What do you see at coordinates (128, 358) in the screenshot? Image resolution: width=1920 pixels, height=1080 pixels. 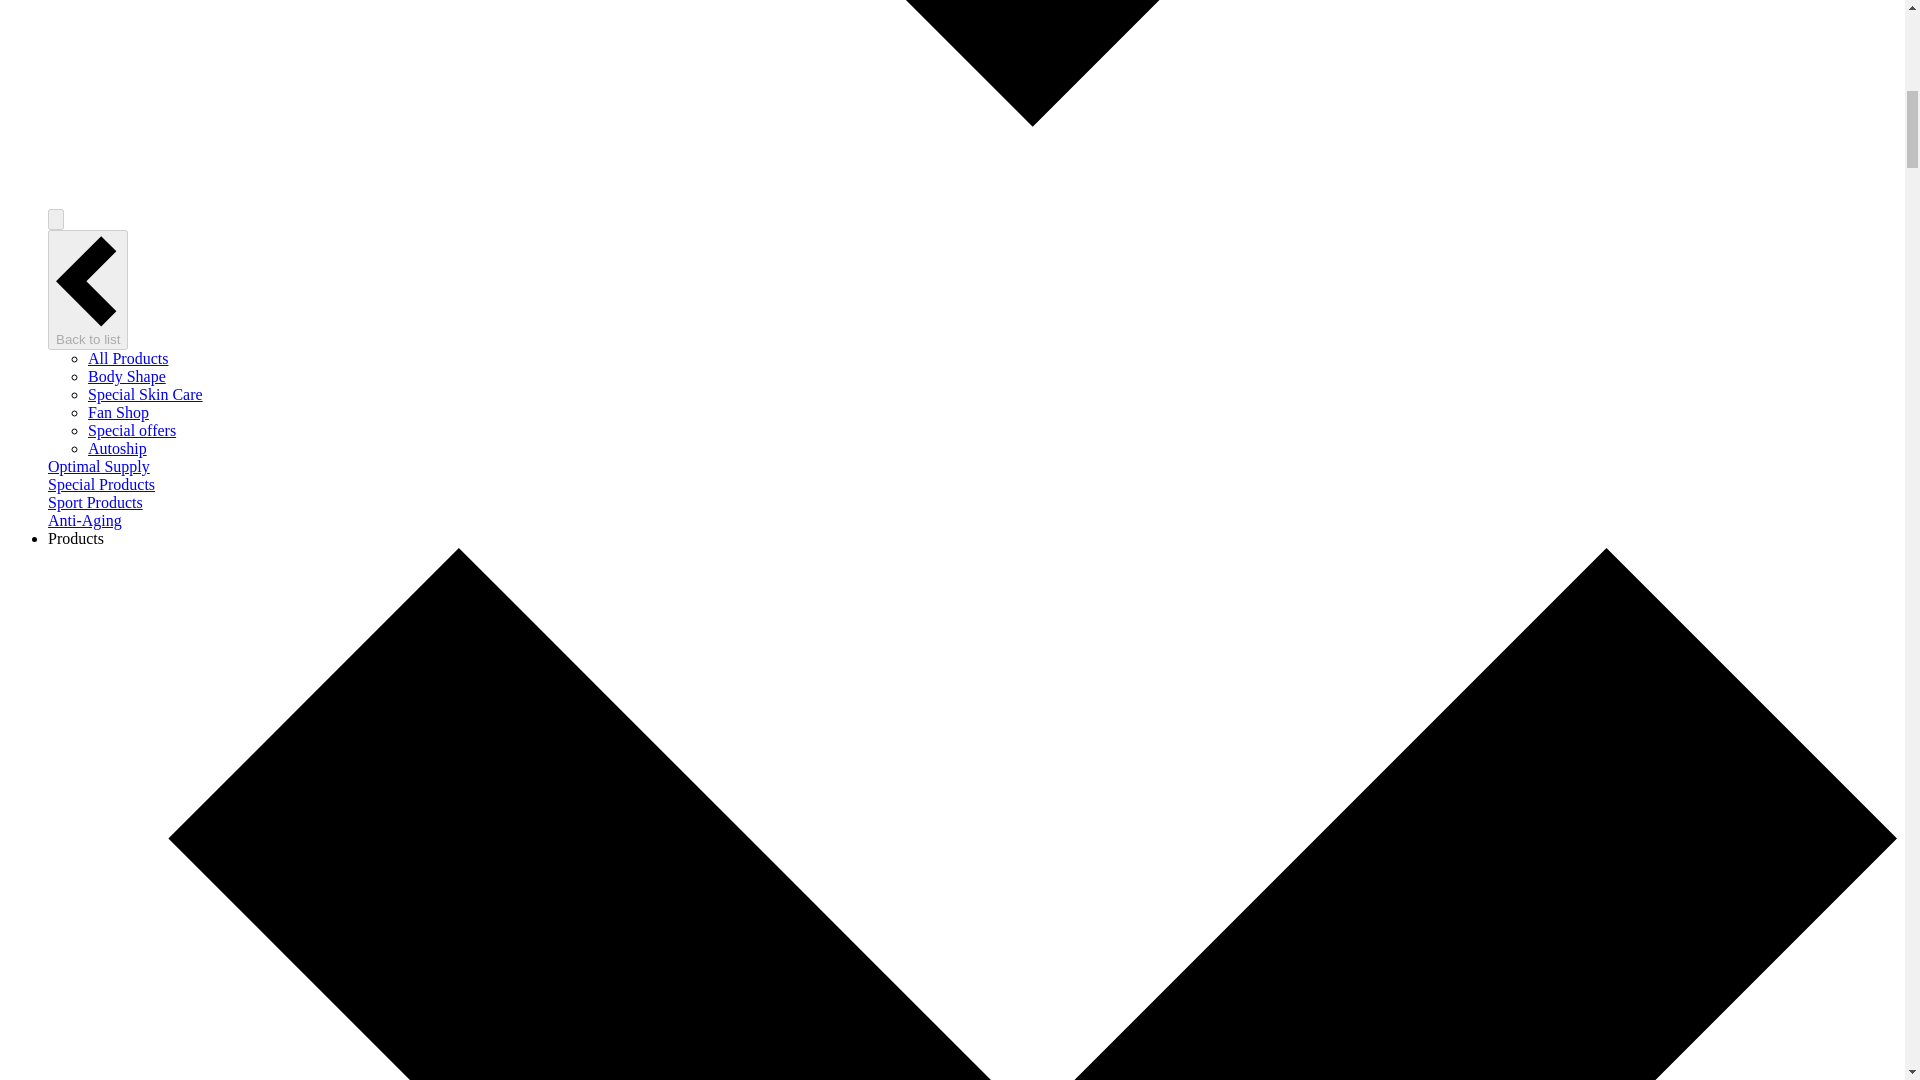 I see `All Products` at bounding box center [128, 358].